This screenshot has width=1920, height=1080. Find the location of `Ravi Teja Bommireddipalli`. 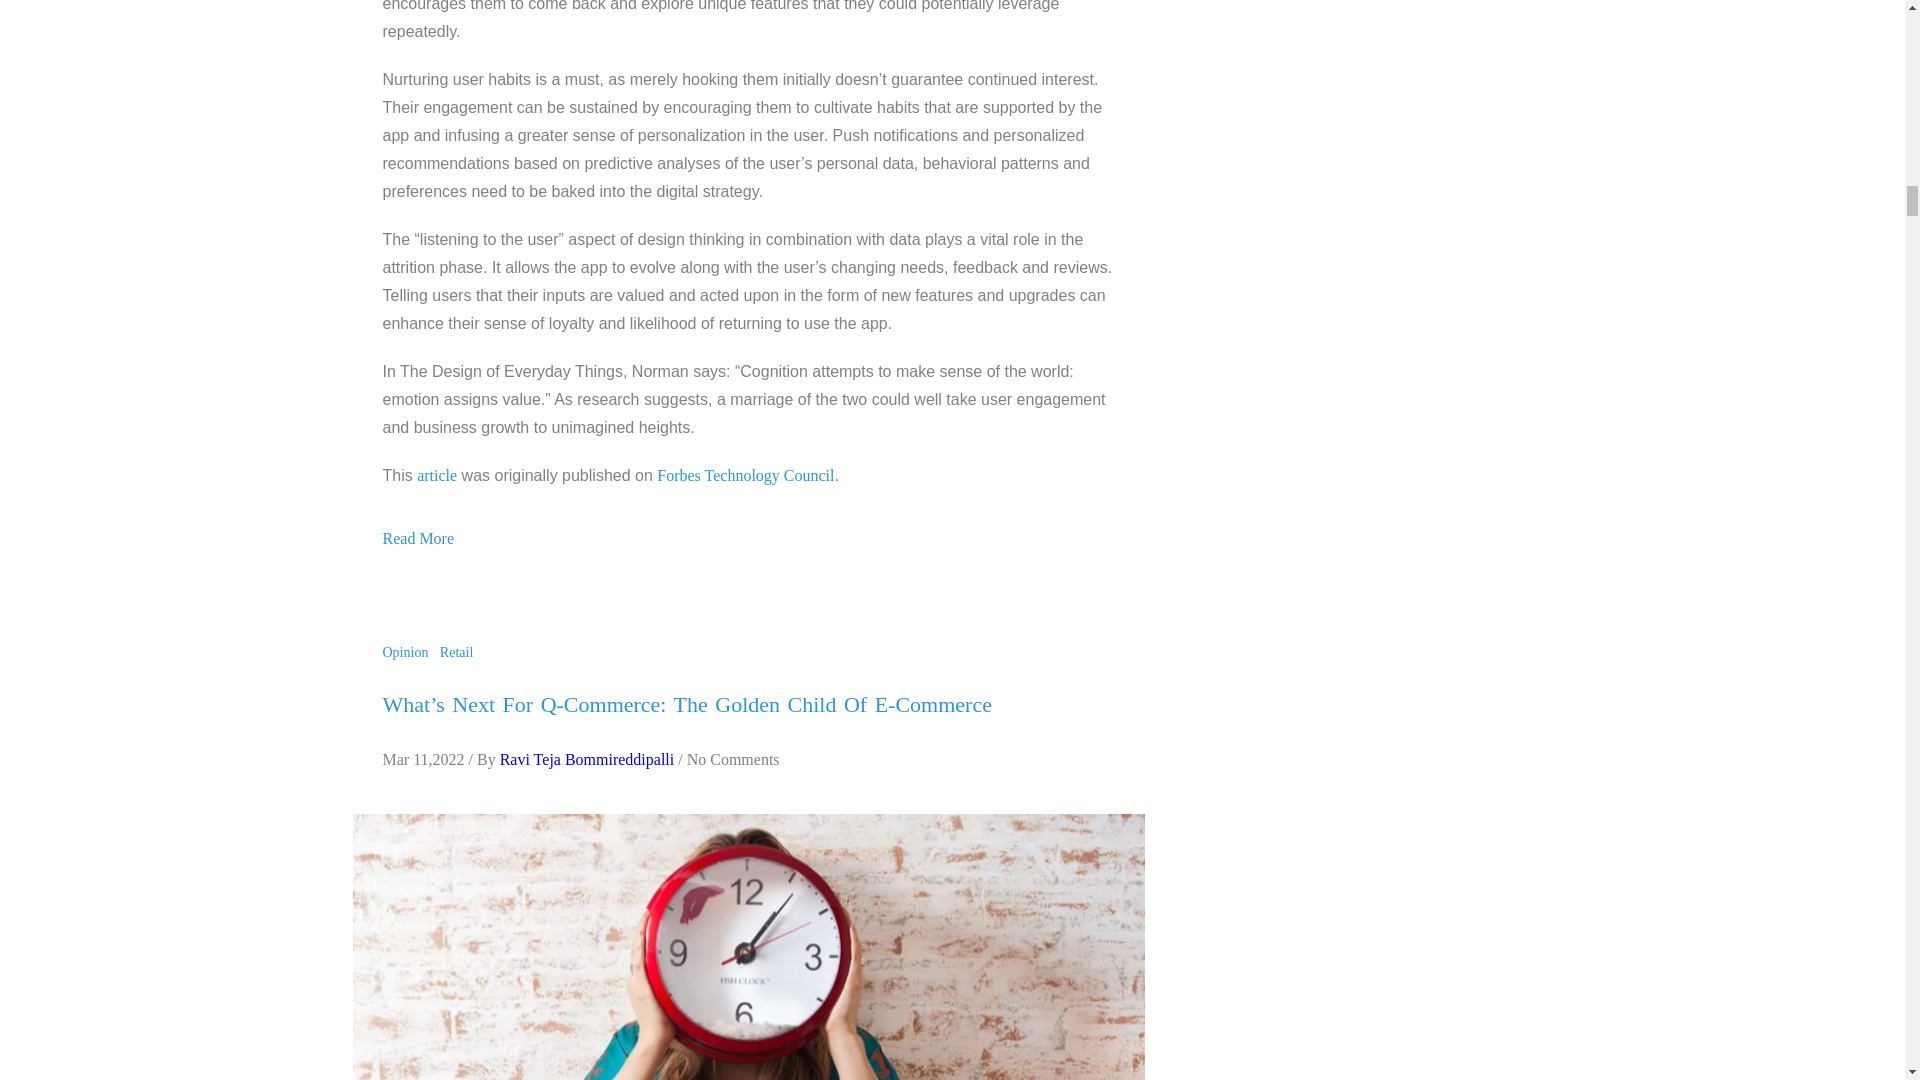

Ravi Teja Bommireddipalli is located at coordinates (587, 758).